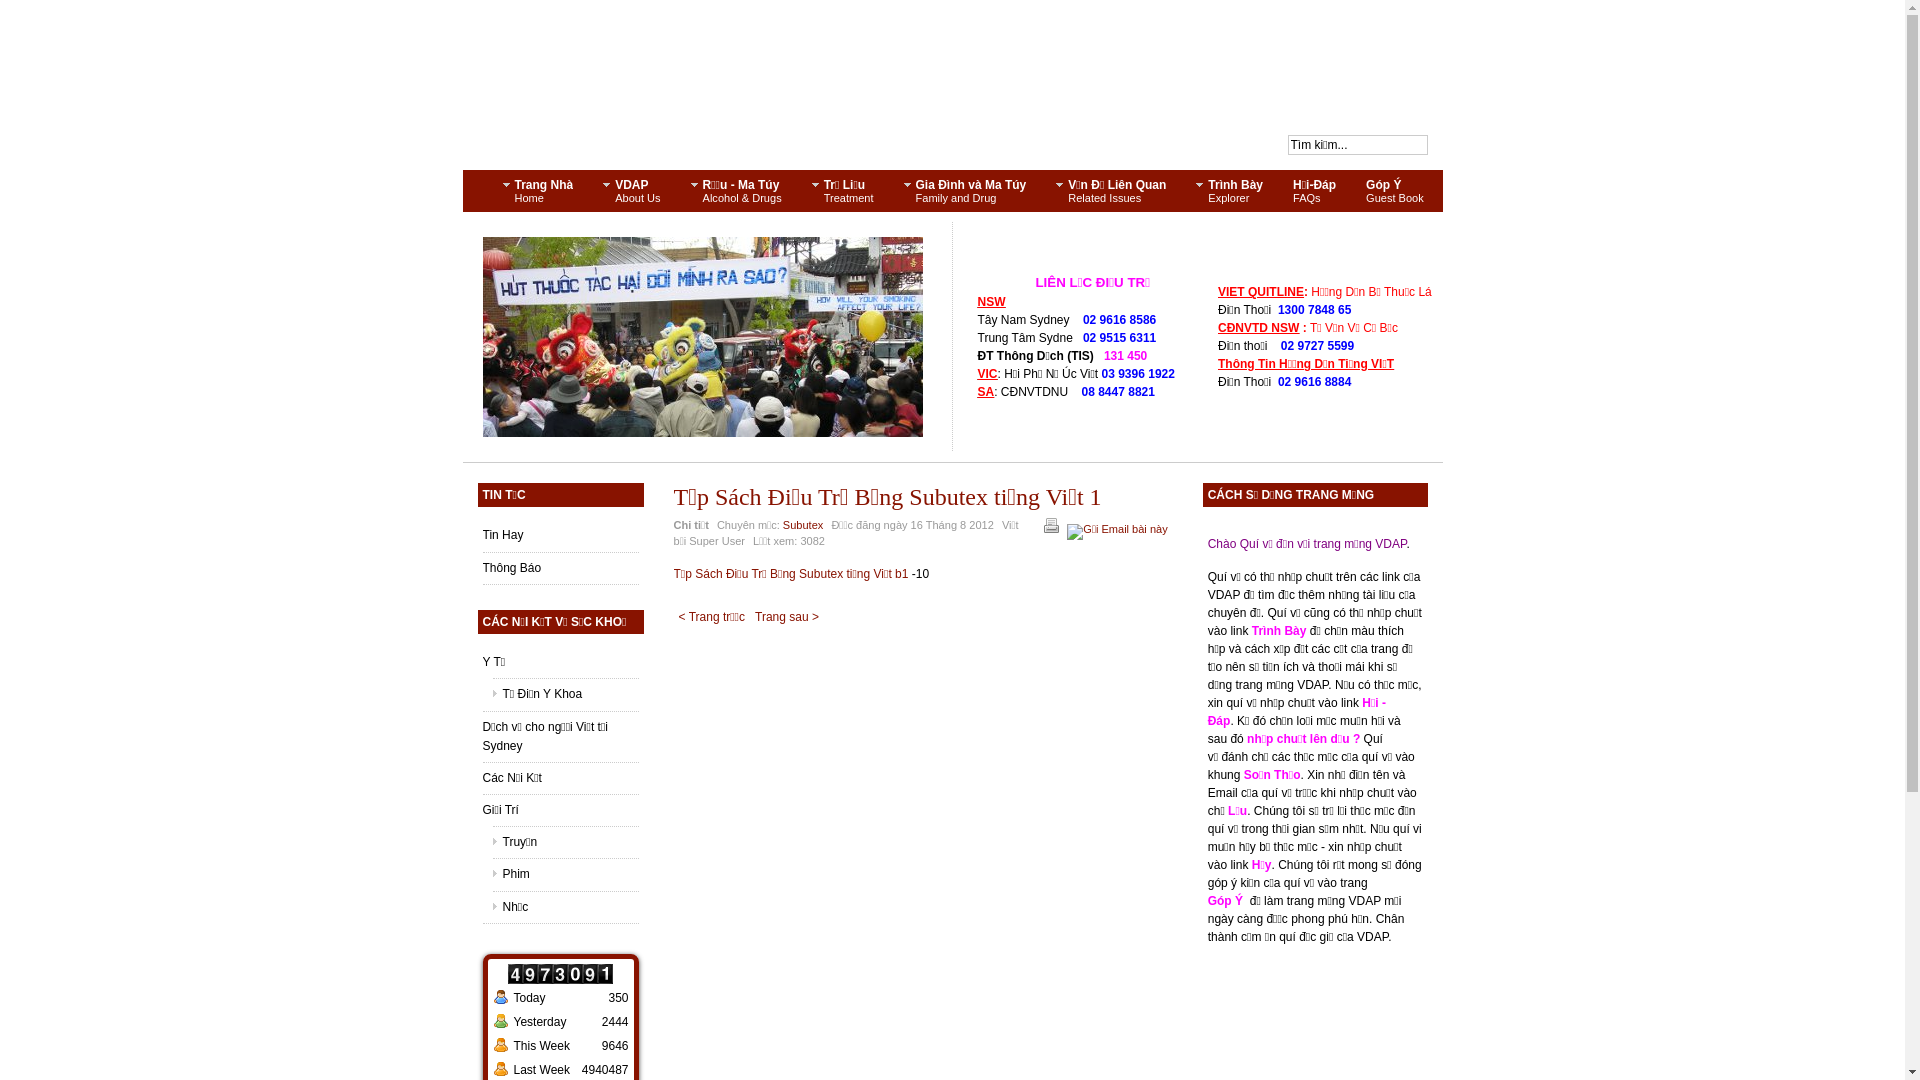  Describe the element at coordinates (564, 874) in the screenshot. I see `Phim` at that location.